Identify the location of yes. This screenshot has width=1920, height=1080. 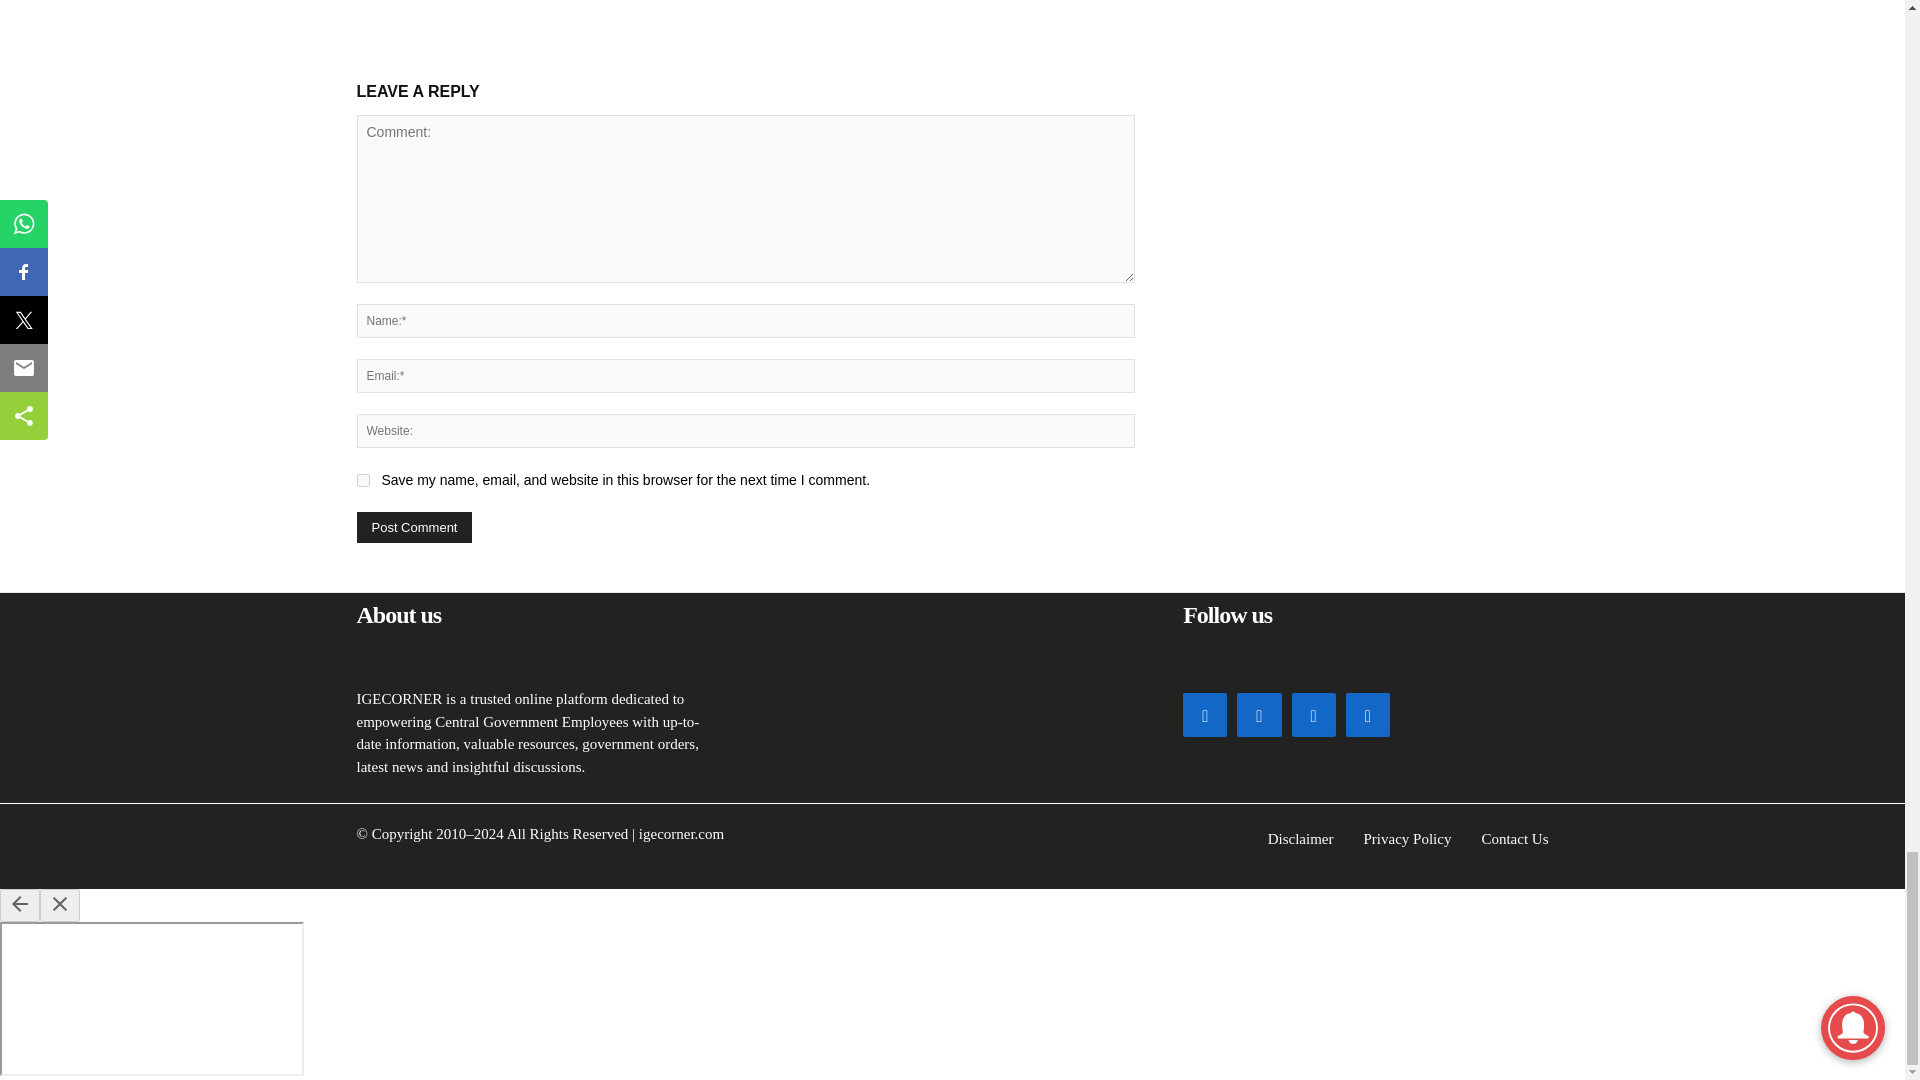
(362, 480).